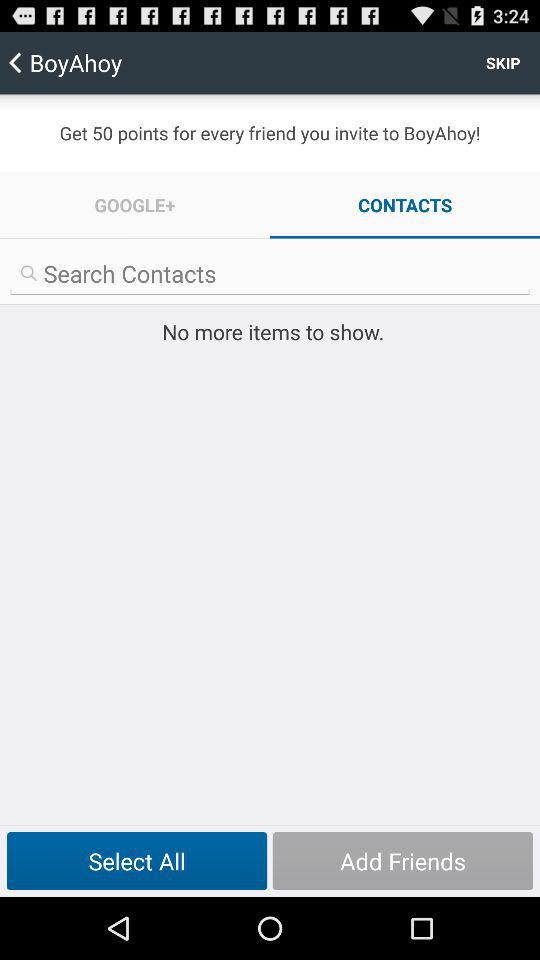  Describe the element at coordinates (135, 204) in the screenshot. I see `turn off the icon below the get 50 points app` at that location.